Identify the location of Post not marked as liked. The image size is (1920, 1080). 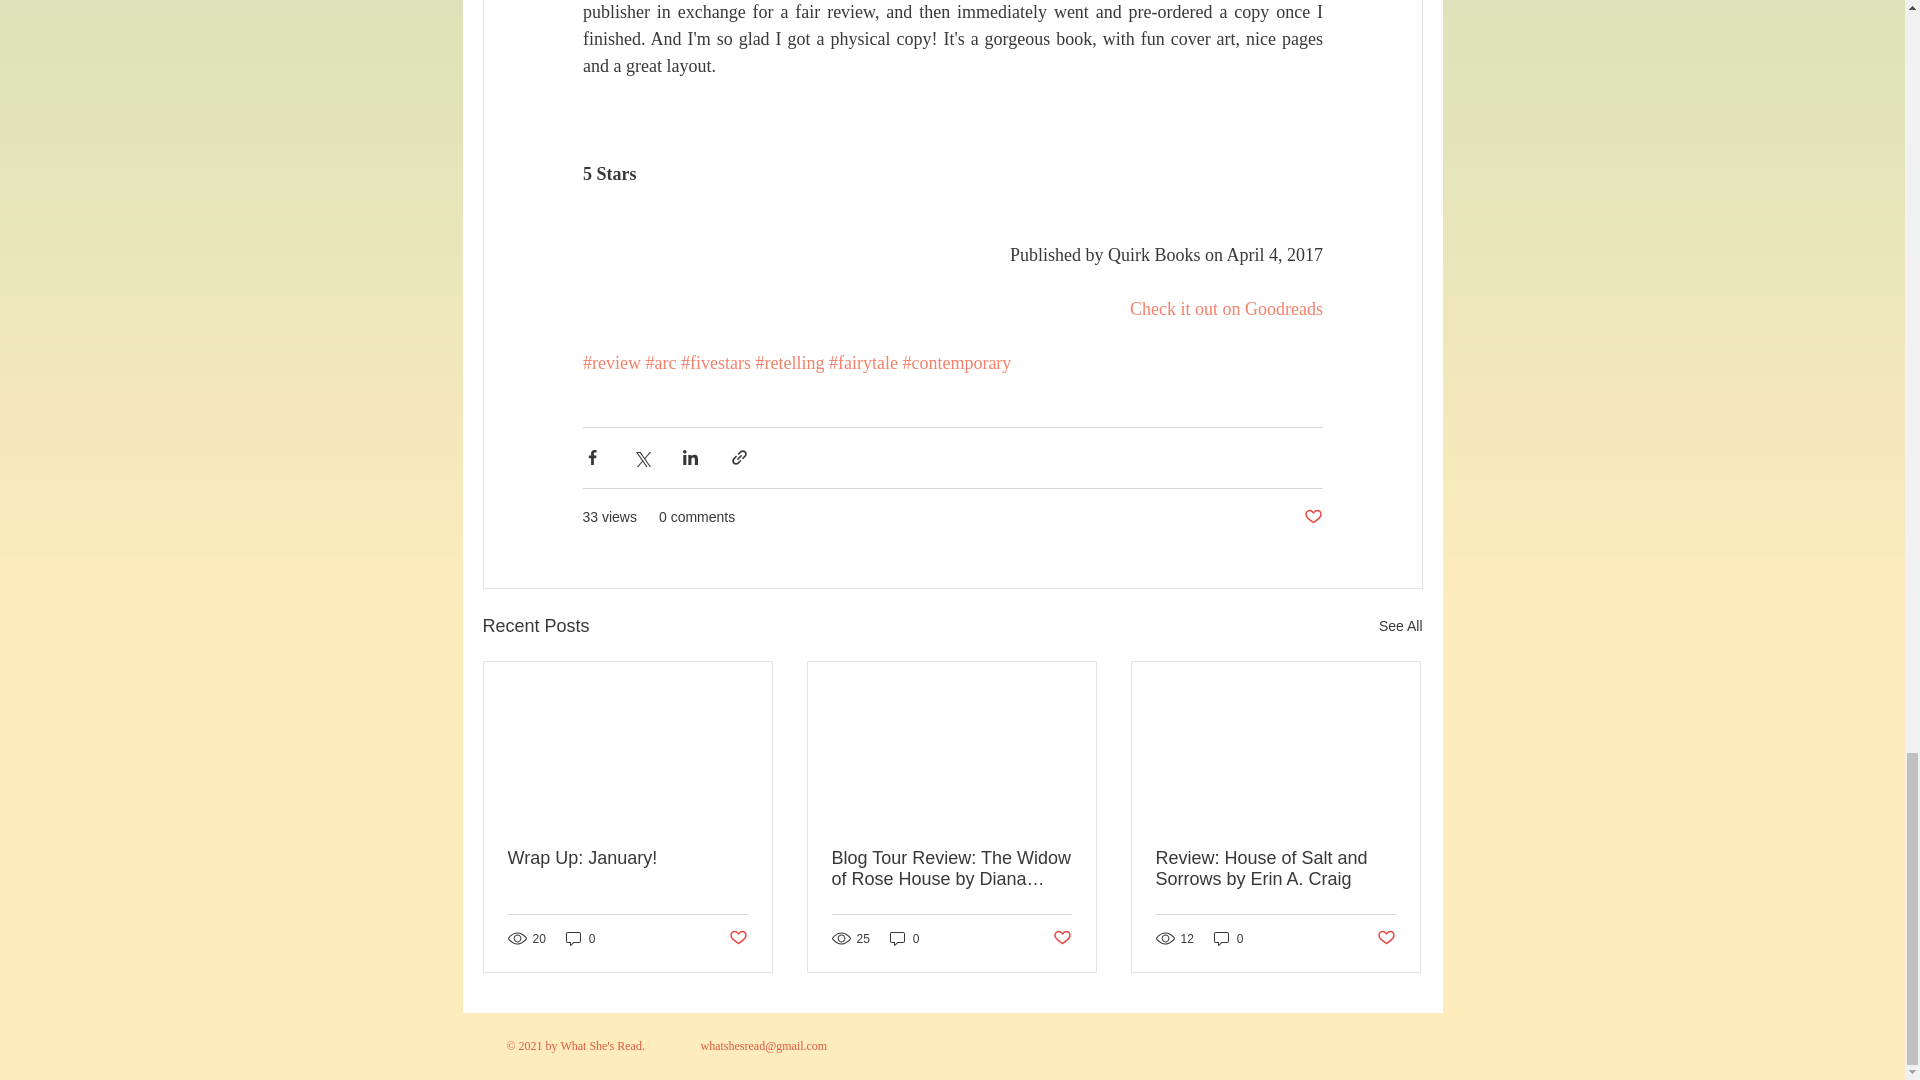
(1312, 517).